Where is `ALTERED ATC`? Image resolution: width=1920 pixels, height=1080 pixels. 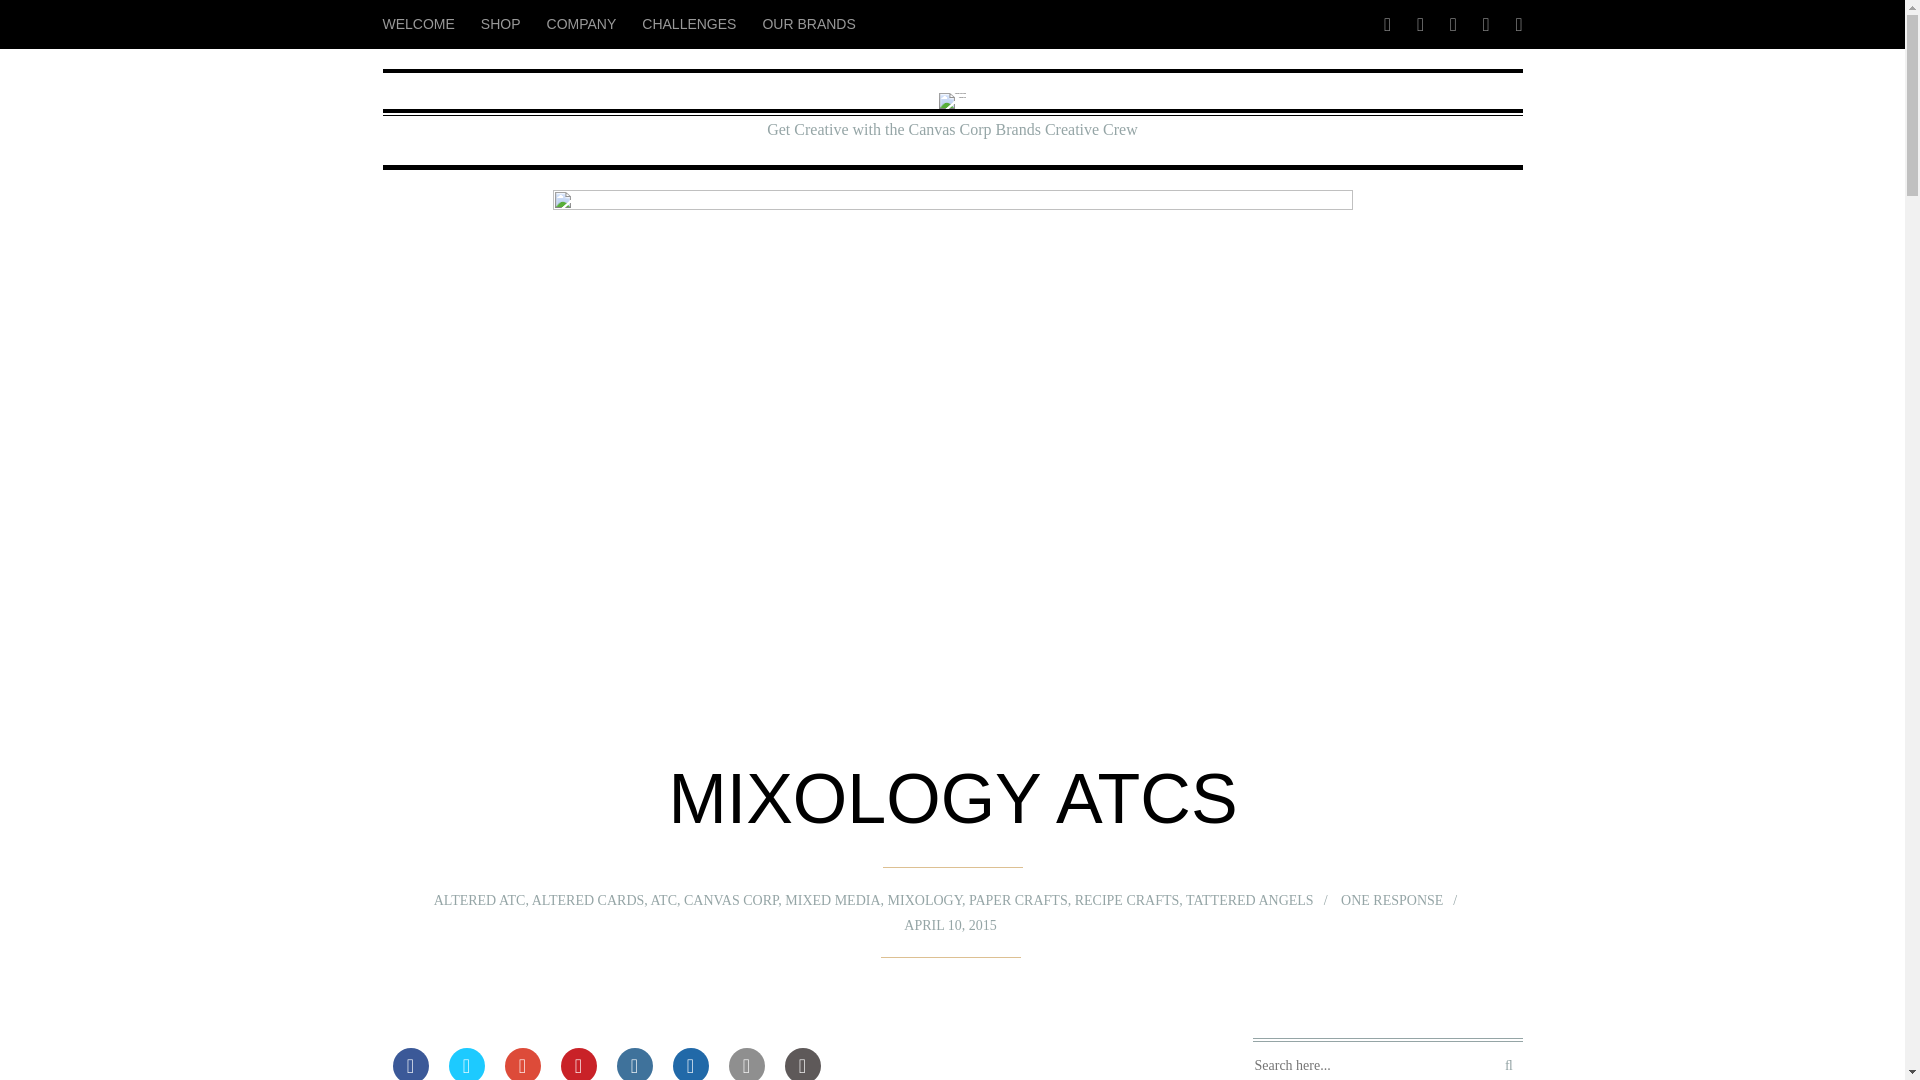
ALTERED ATC is located at coordinates (456, 902).